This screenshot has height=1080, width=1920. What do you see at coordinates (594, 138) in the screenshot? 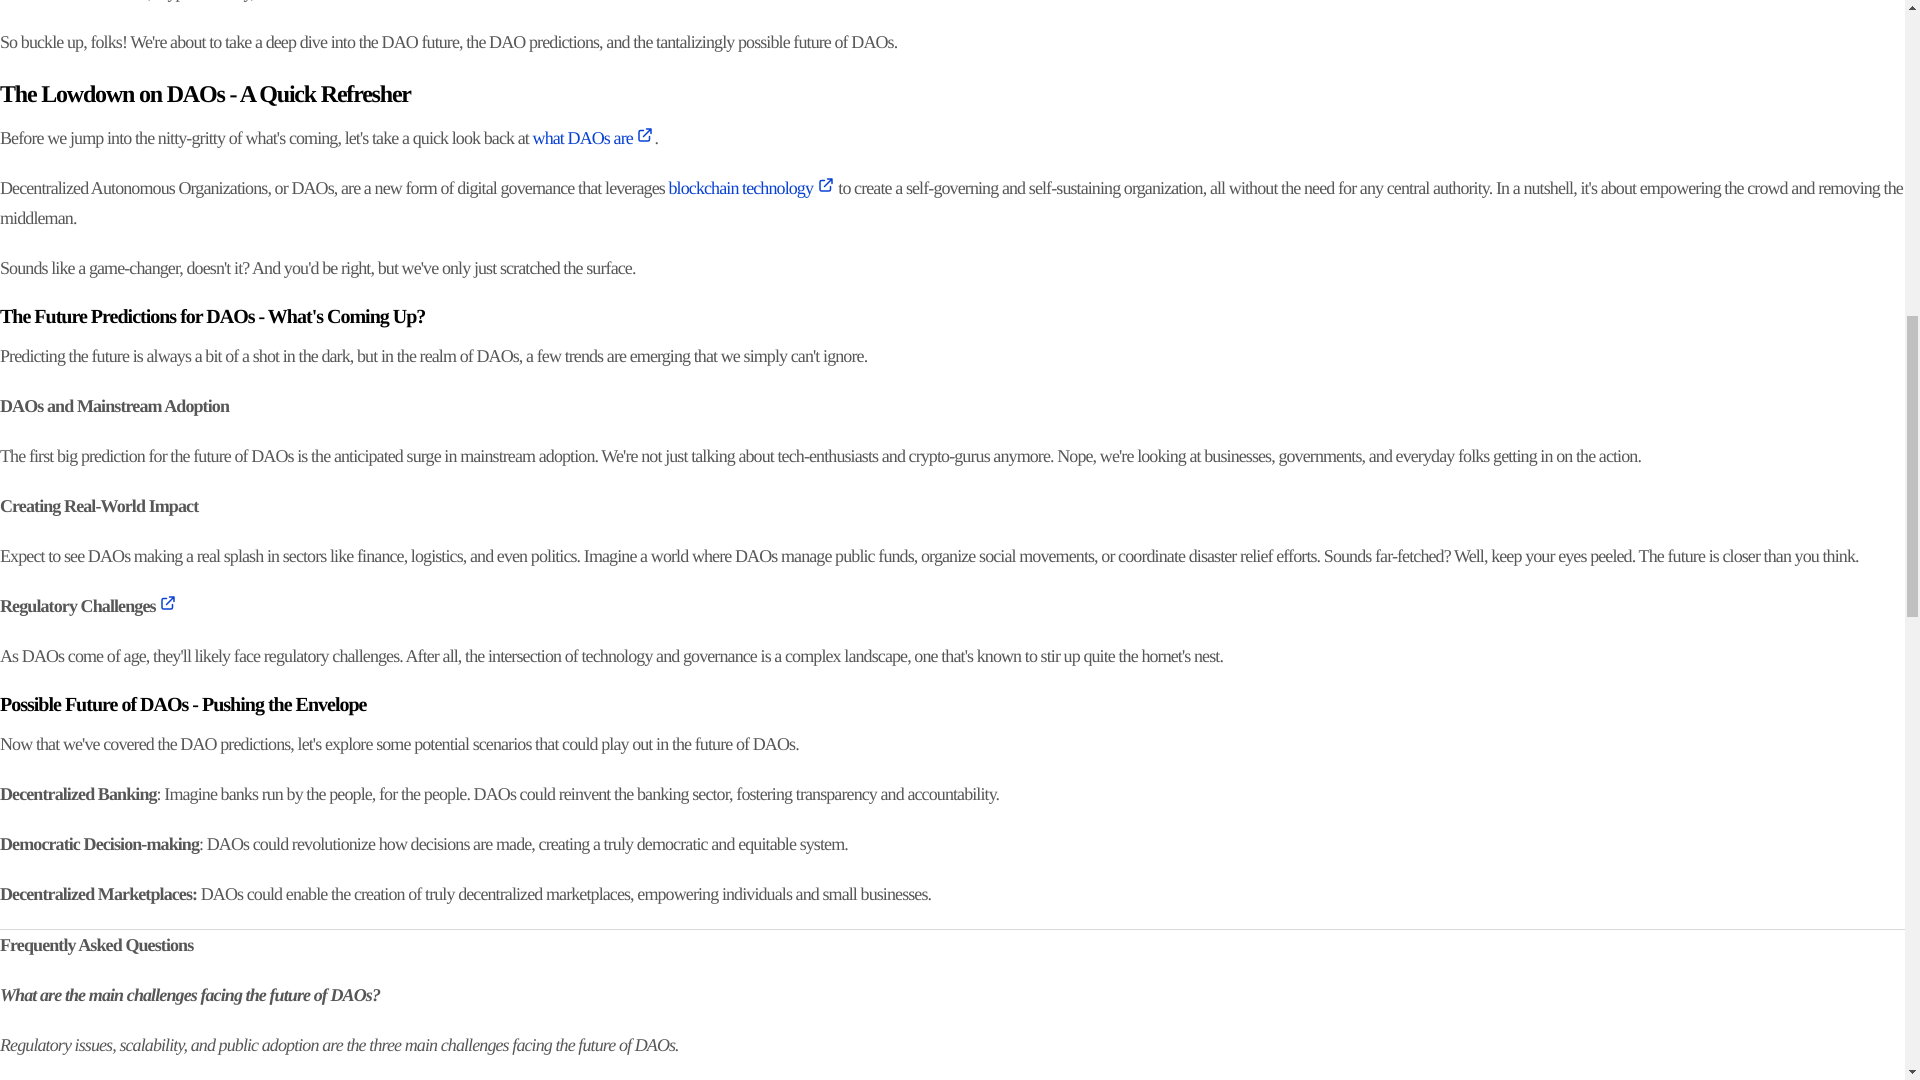
I see `what DAOs are` at bounding box center [594, 138].